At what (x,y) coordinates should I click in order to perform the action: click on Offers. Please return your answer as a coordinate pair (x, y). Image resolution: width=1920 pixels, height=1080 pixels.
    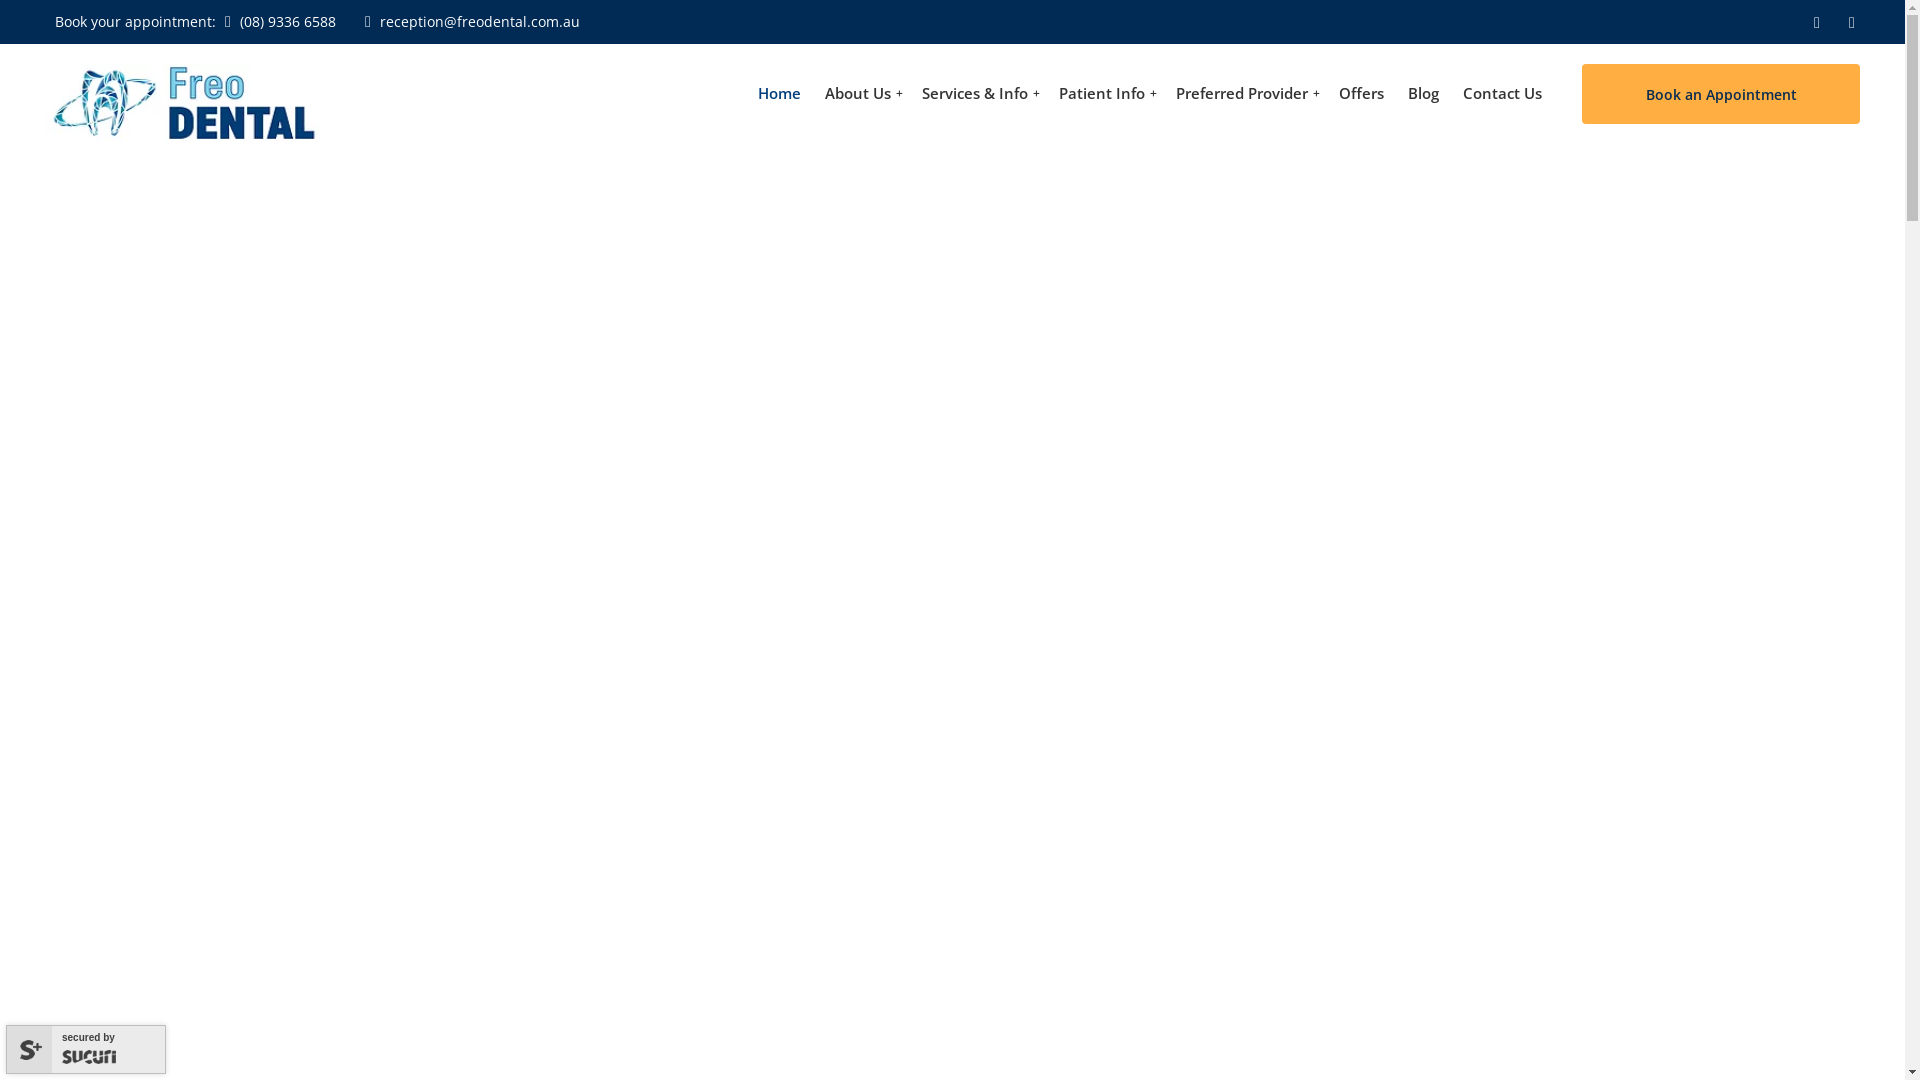
    Looking at the image, I should click on (1362, 94).